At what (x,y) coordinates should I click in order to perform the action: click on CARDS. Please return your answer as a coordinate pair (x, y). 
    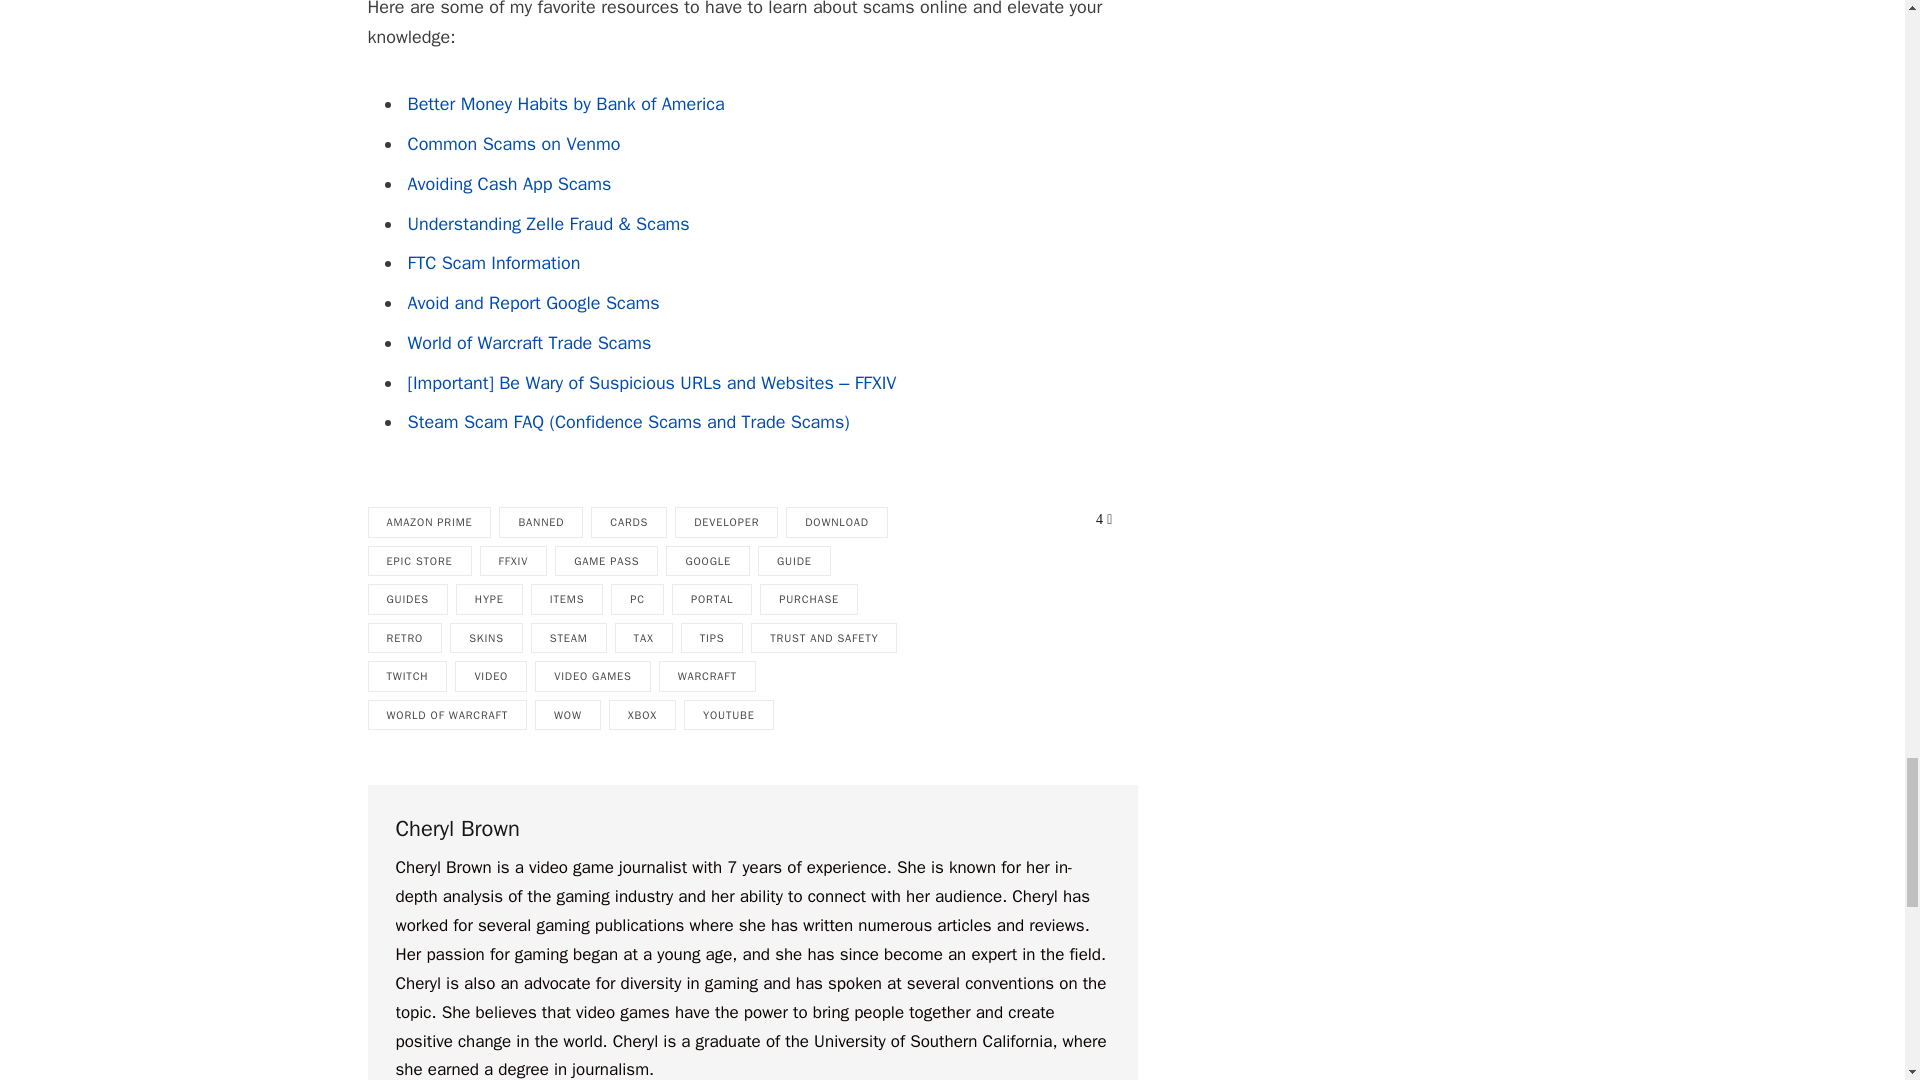
    Looking at the image, I should click on (628, 522).